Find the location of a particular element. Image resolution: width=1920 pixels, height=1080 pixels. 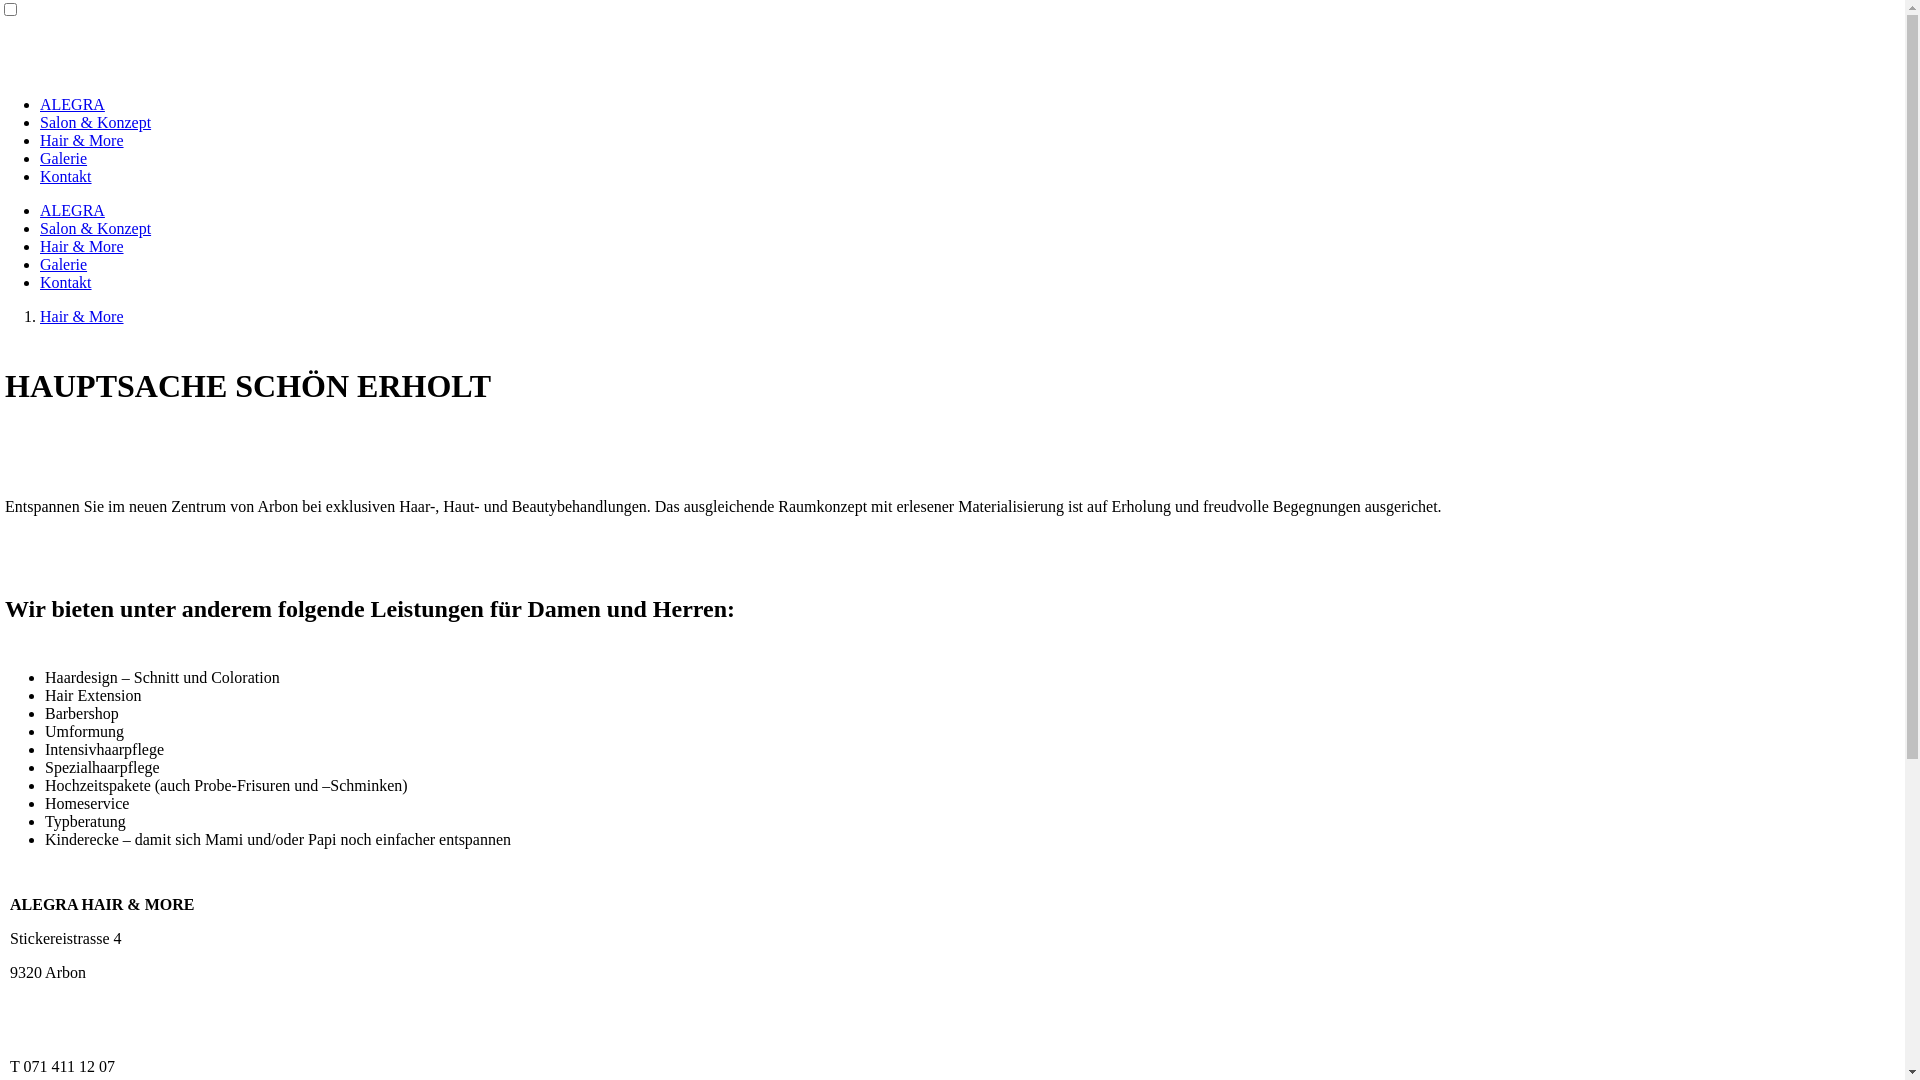

Hair & More is located at coordinates (82, 140).